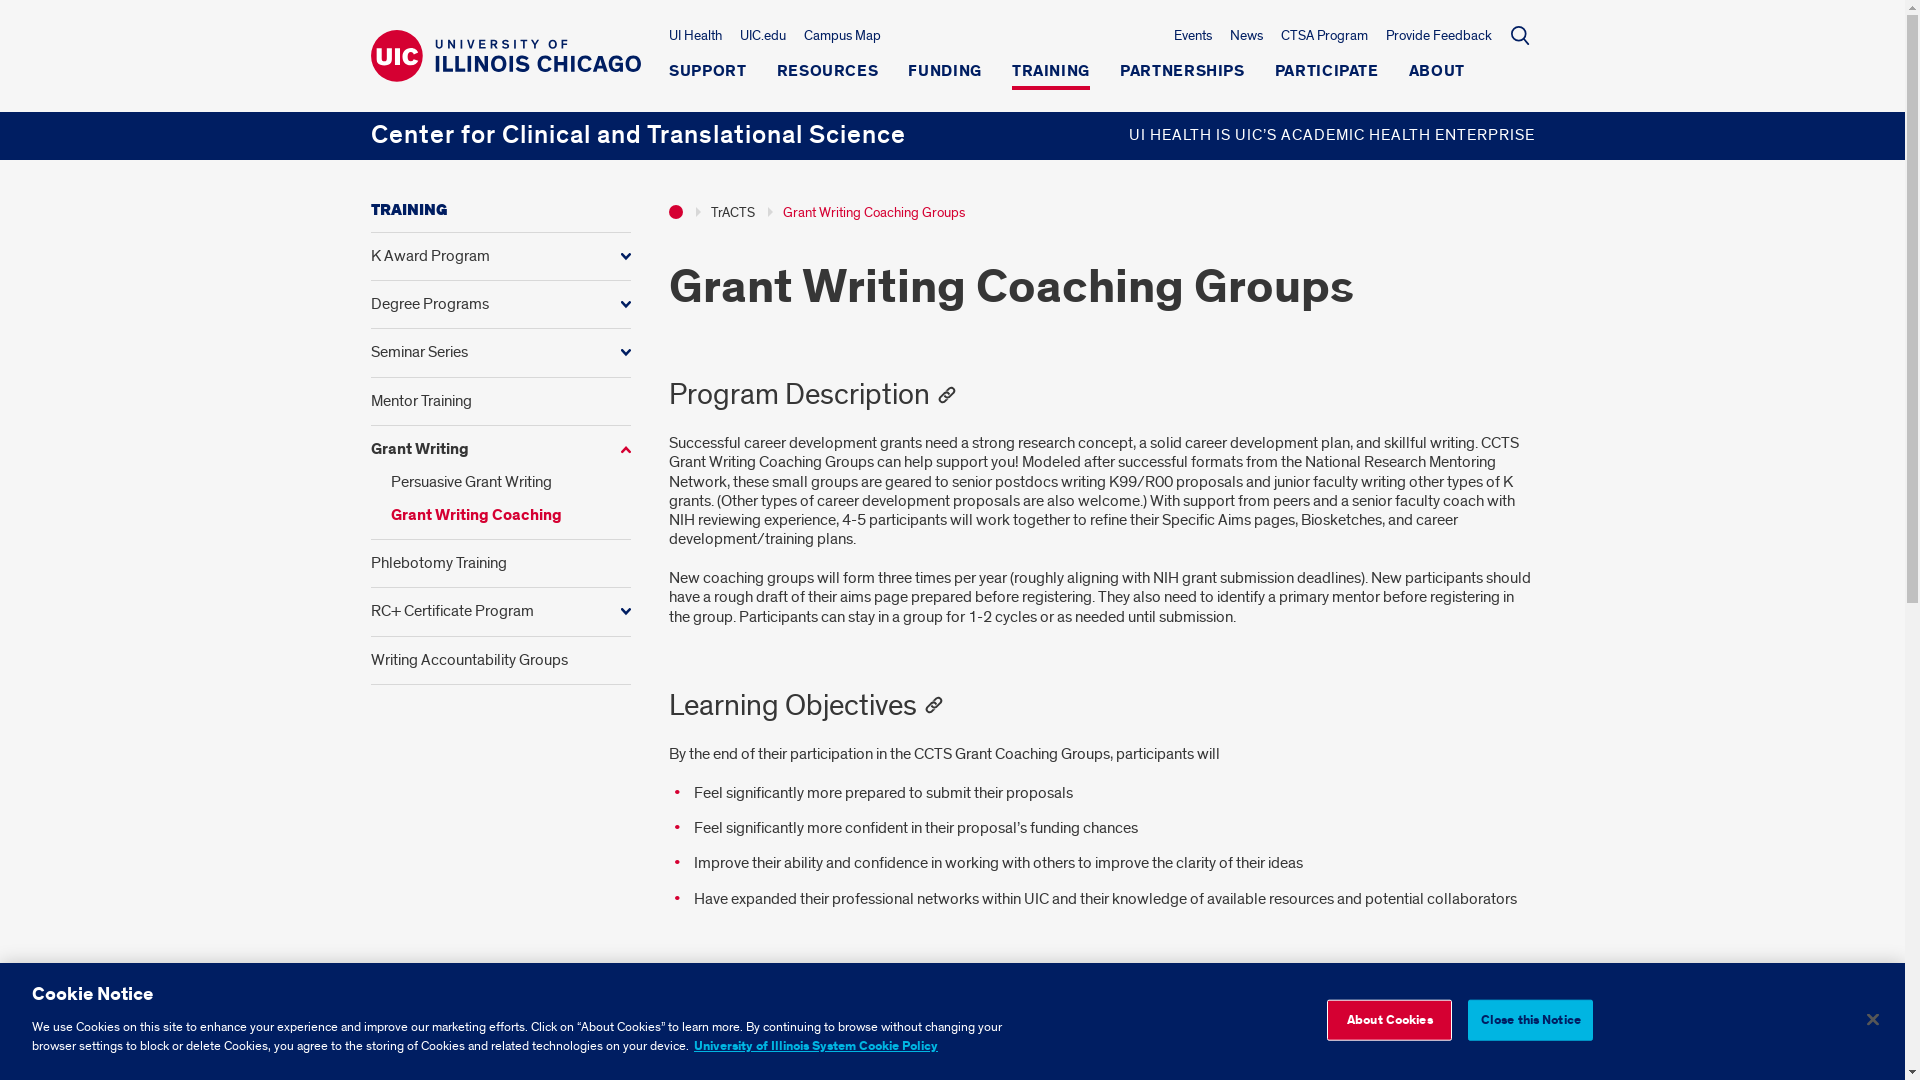 This screenshot has width=1920, height=1080. Describe the element at coordinates (707, 76) in the screenshot. I see `SUPPORT` at that location.